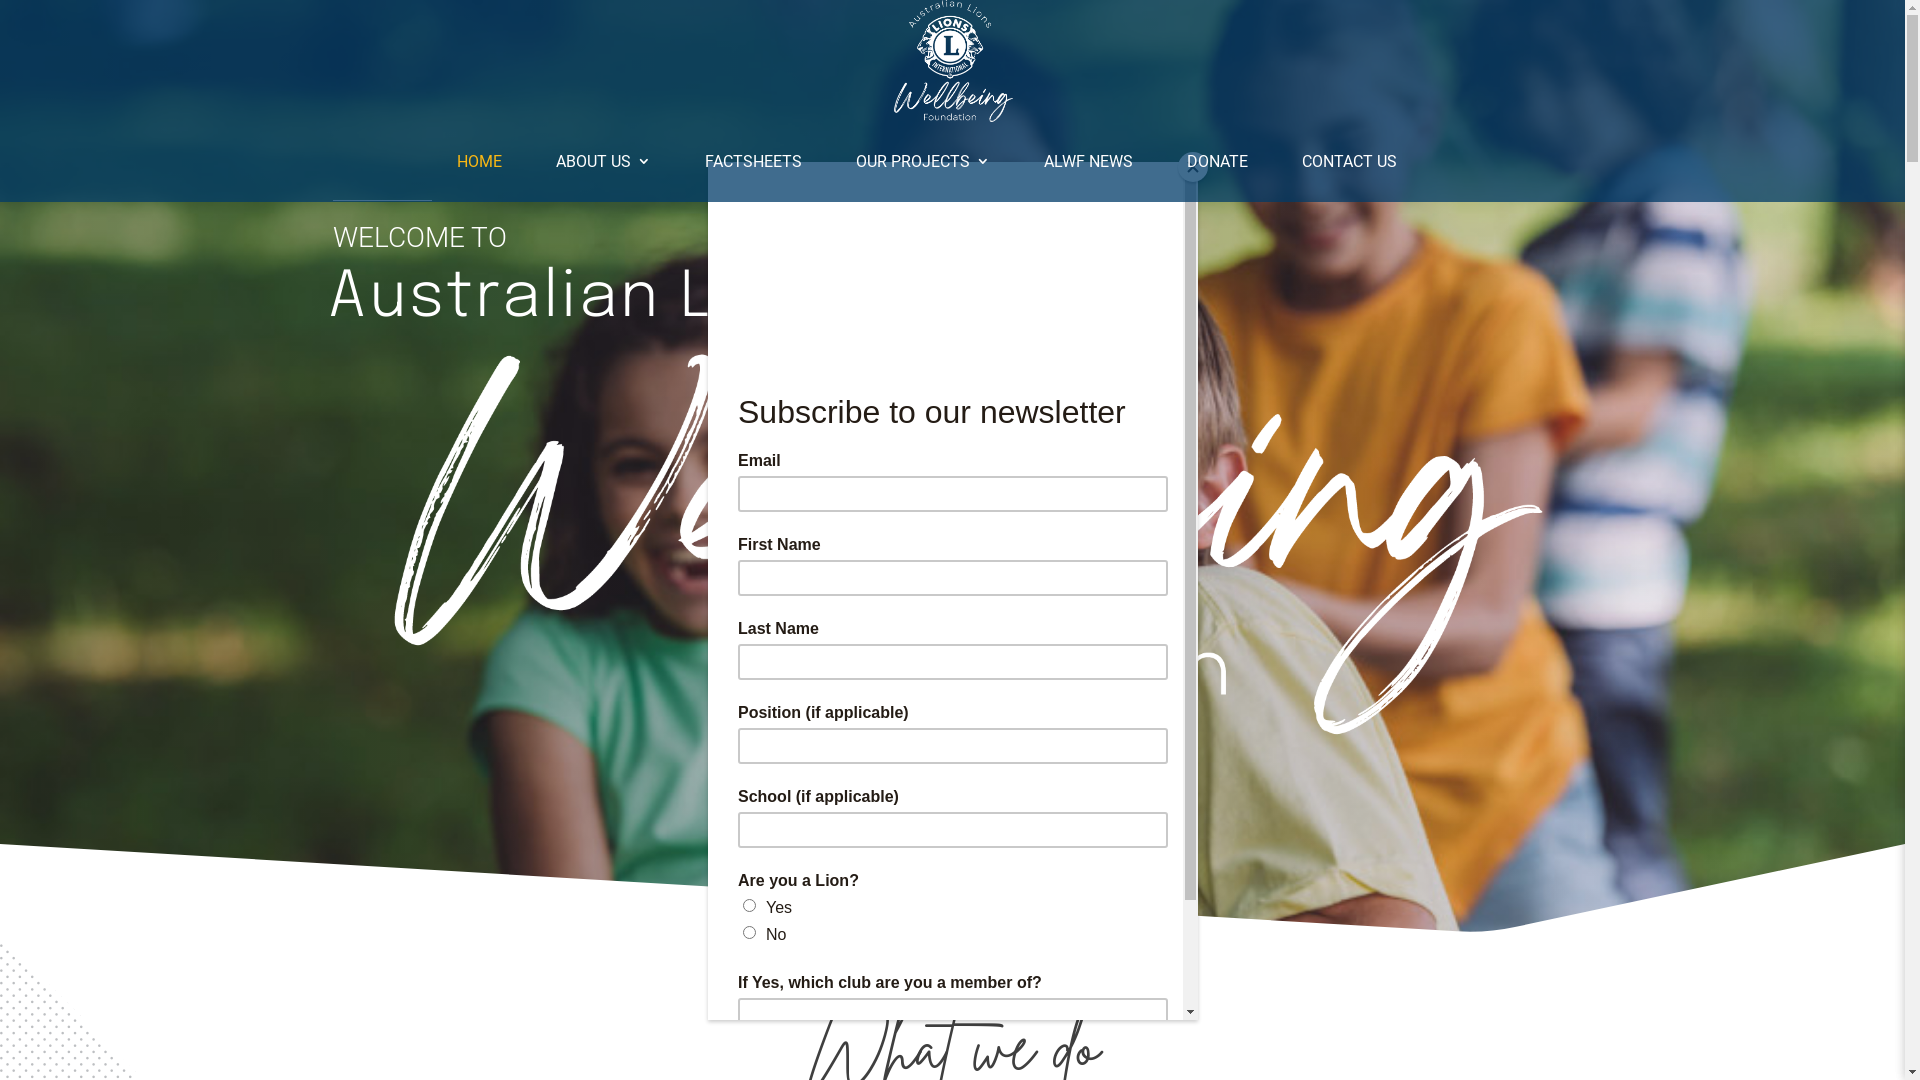 The width and height of the screenshot is (1920, 1080). I want to click on OUR PROJECTS, so click(923, 162).